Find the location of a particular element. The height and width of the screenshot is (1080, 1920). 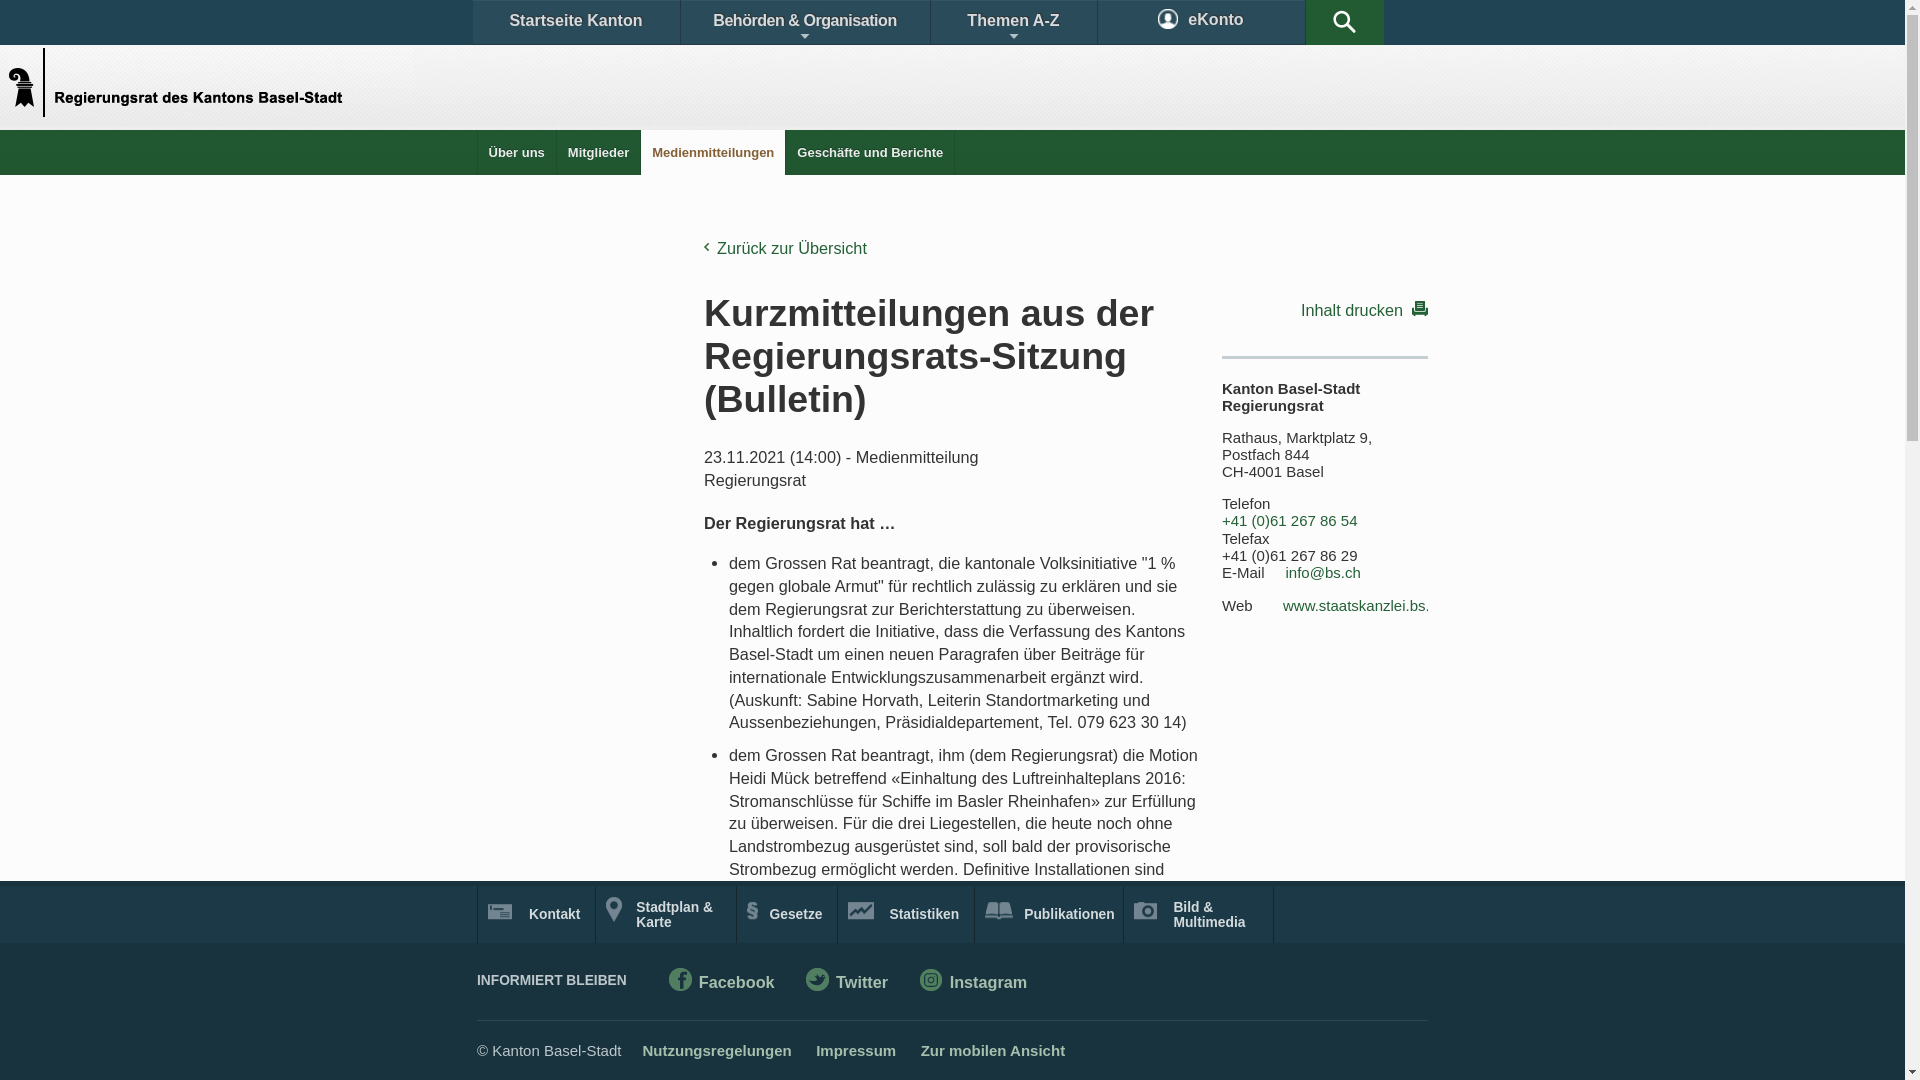

Instagram is located at coordinates (974, 984).